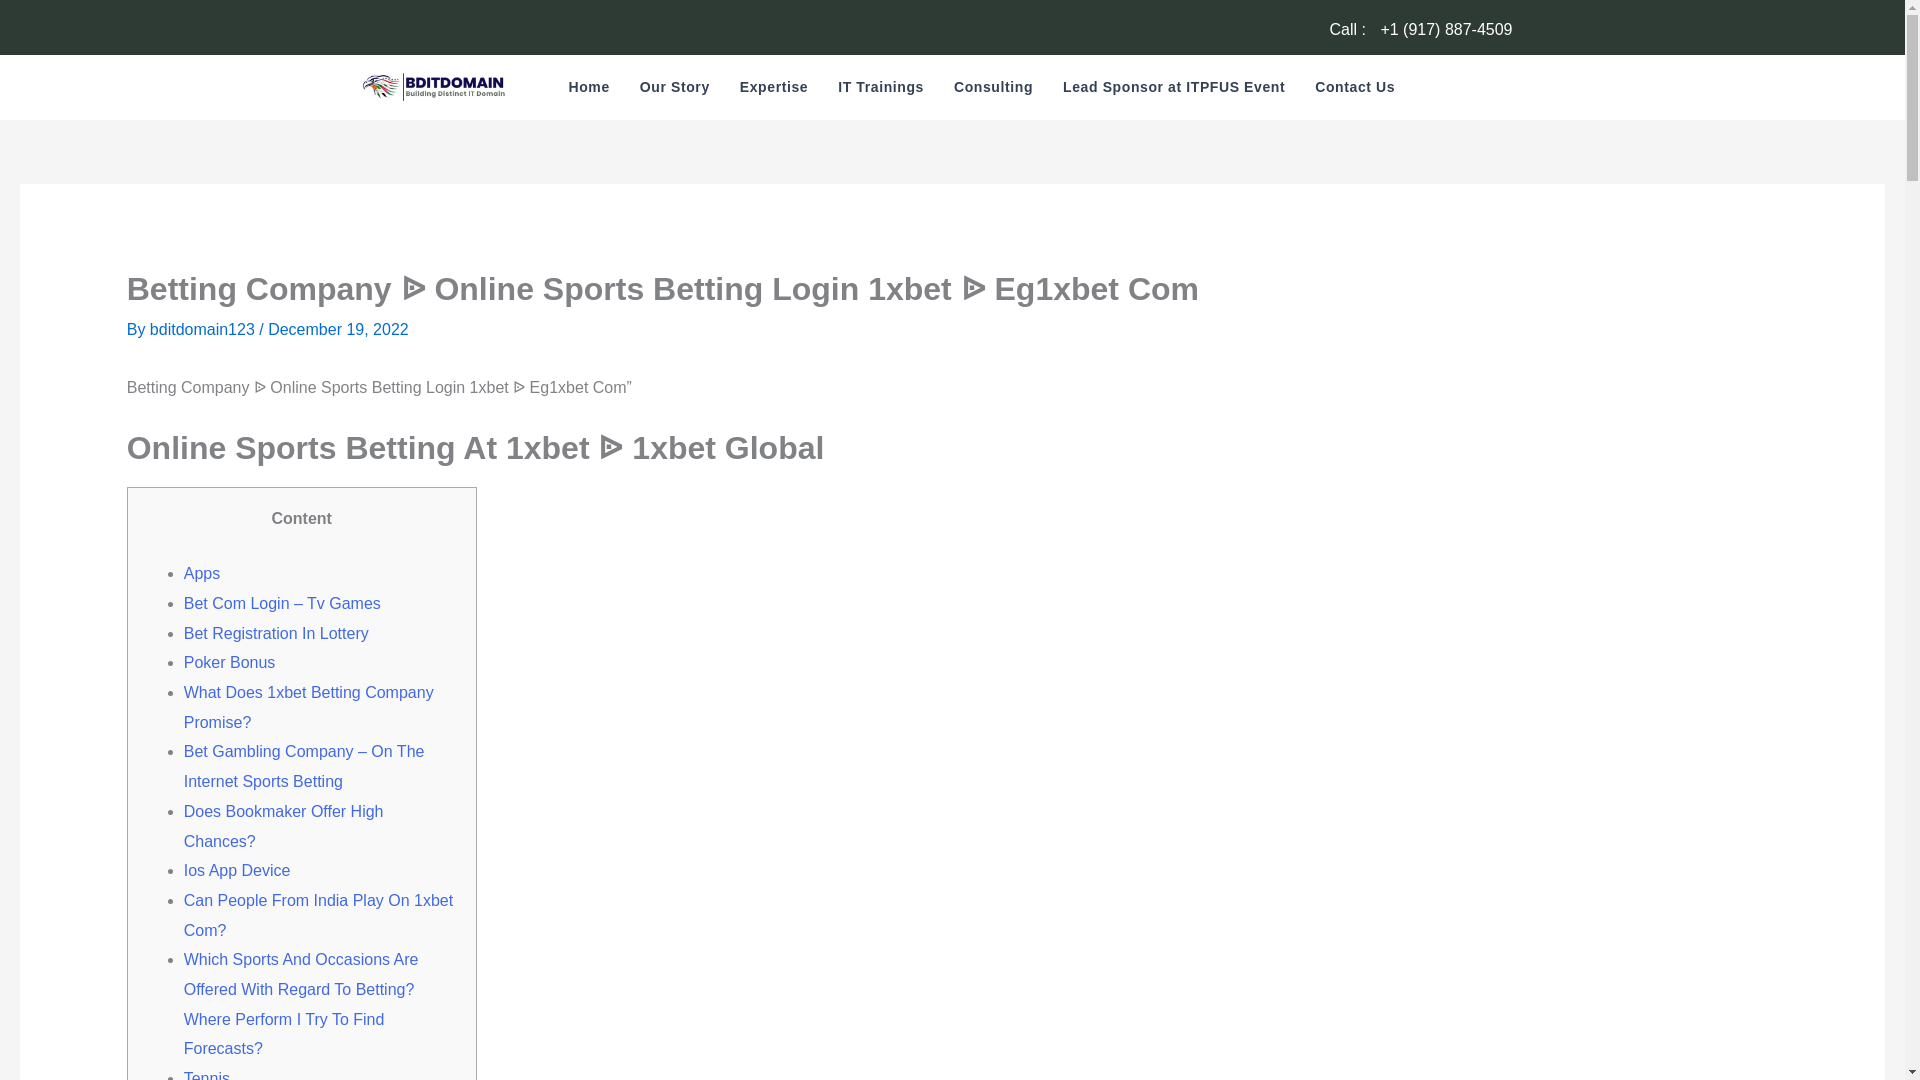  I want to click on Contact Us, so click(1354, 86).